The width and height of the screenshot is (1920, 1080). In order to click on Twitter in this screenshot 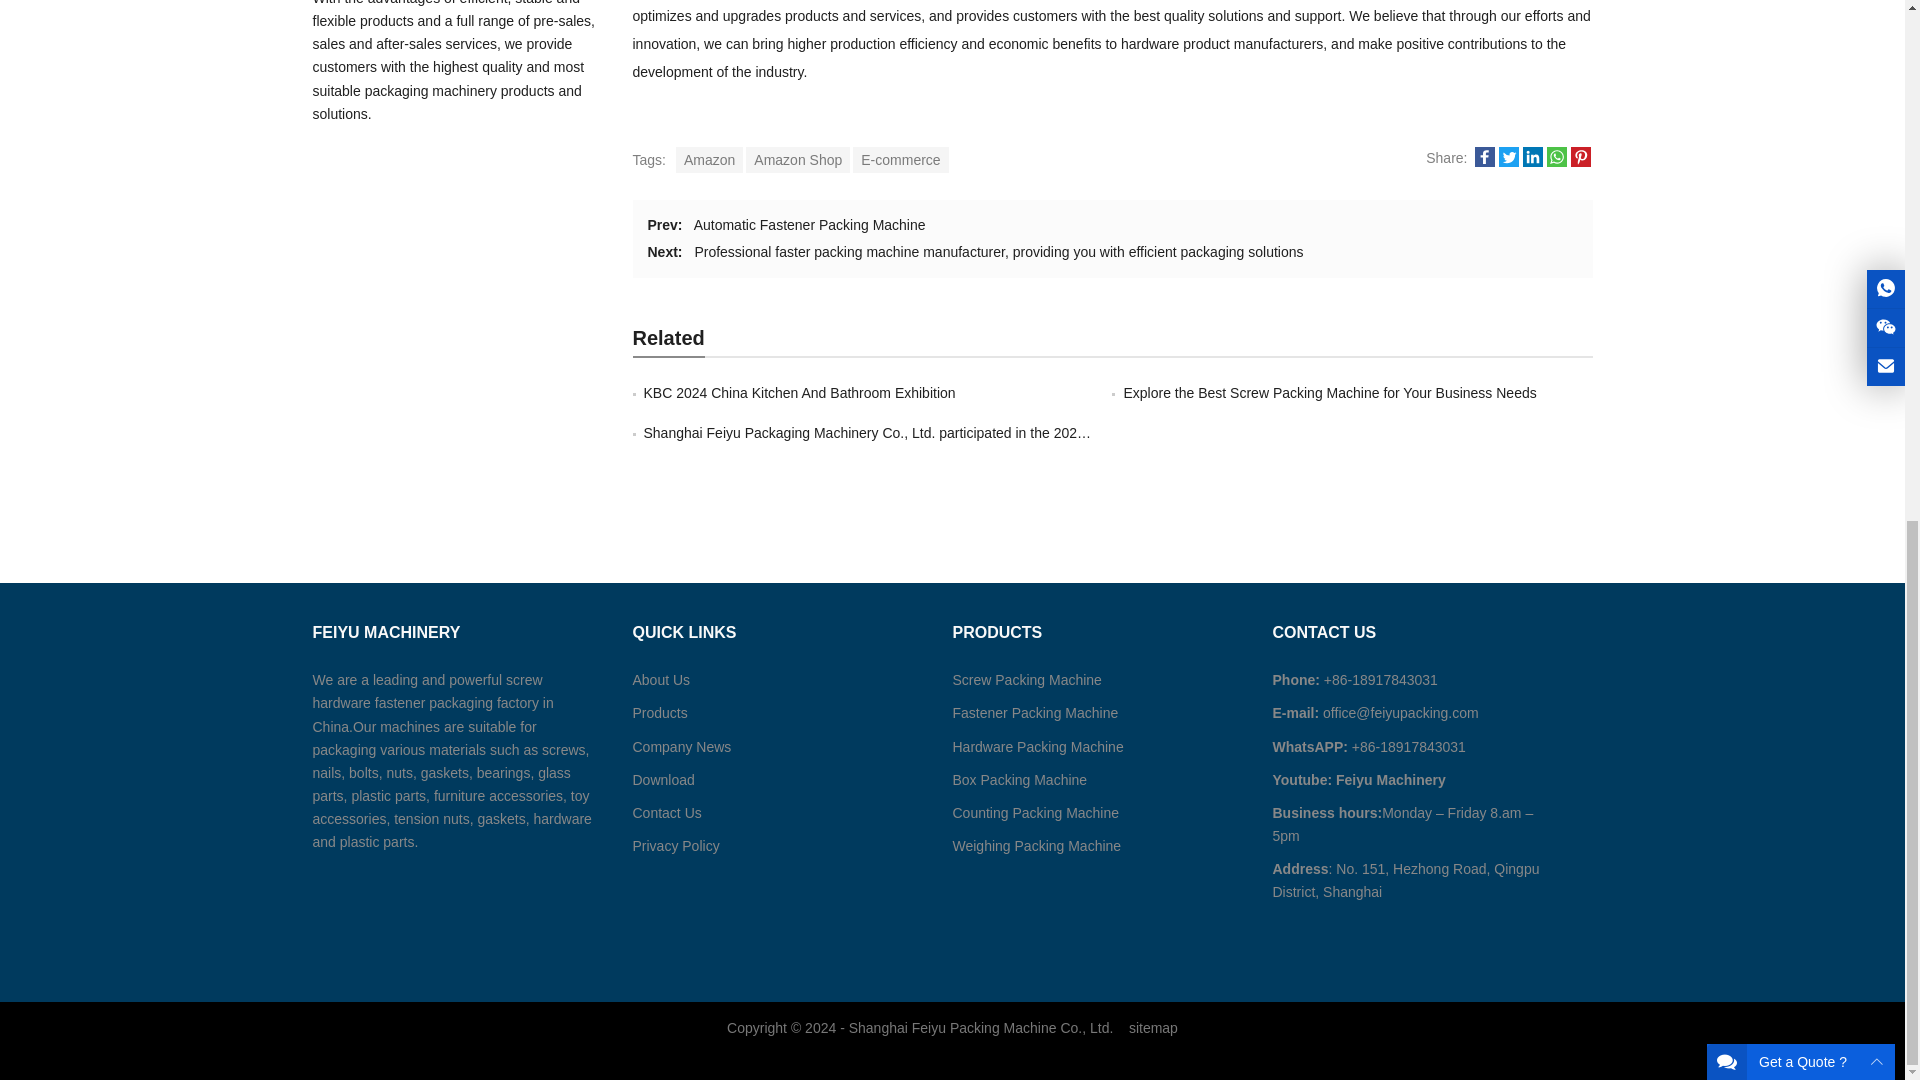, I will do `click(1508, 156)`.